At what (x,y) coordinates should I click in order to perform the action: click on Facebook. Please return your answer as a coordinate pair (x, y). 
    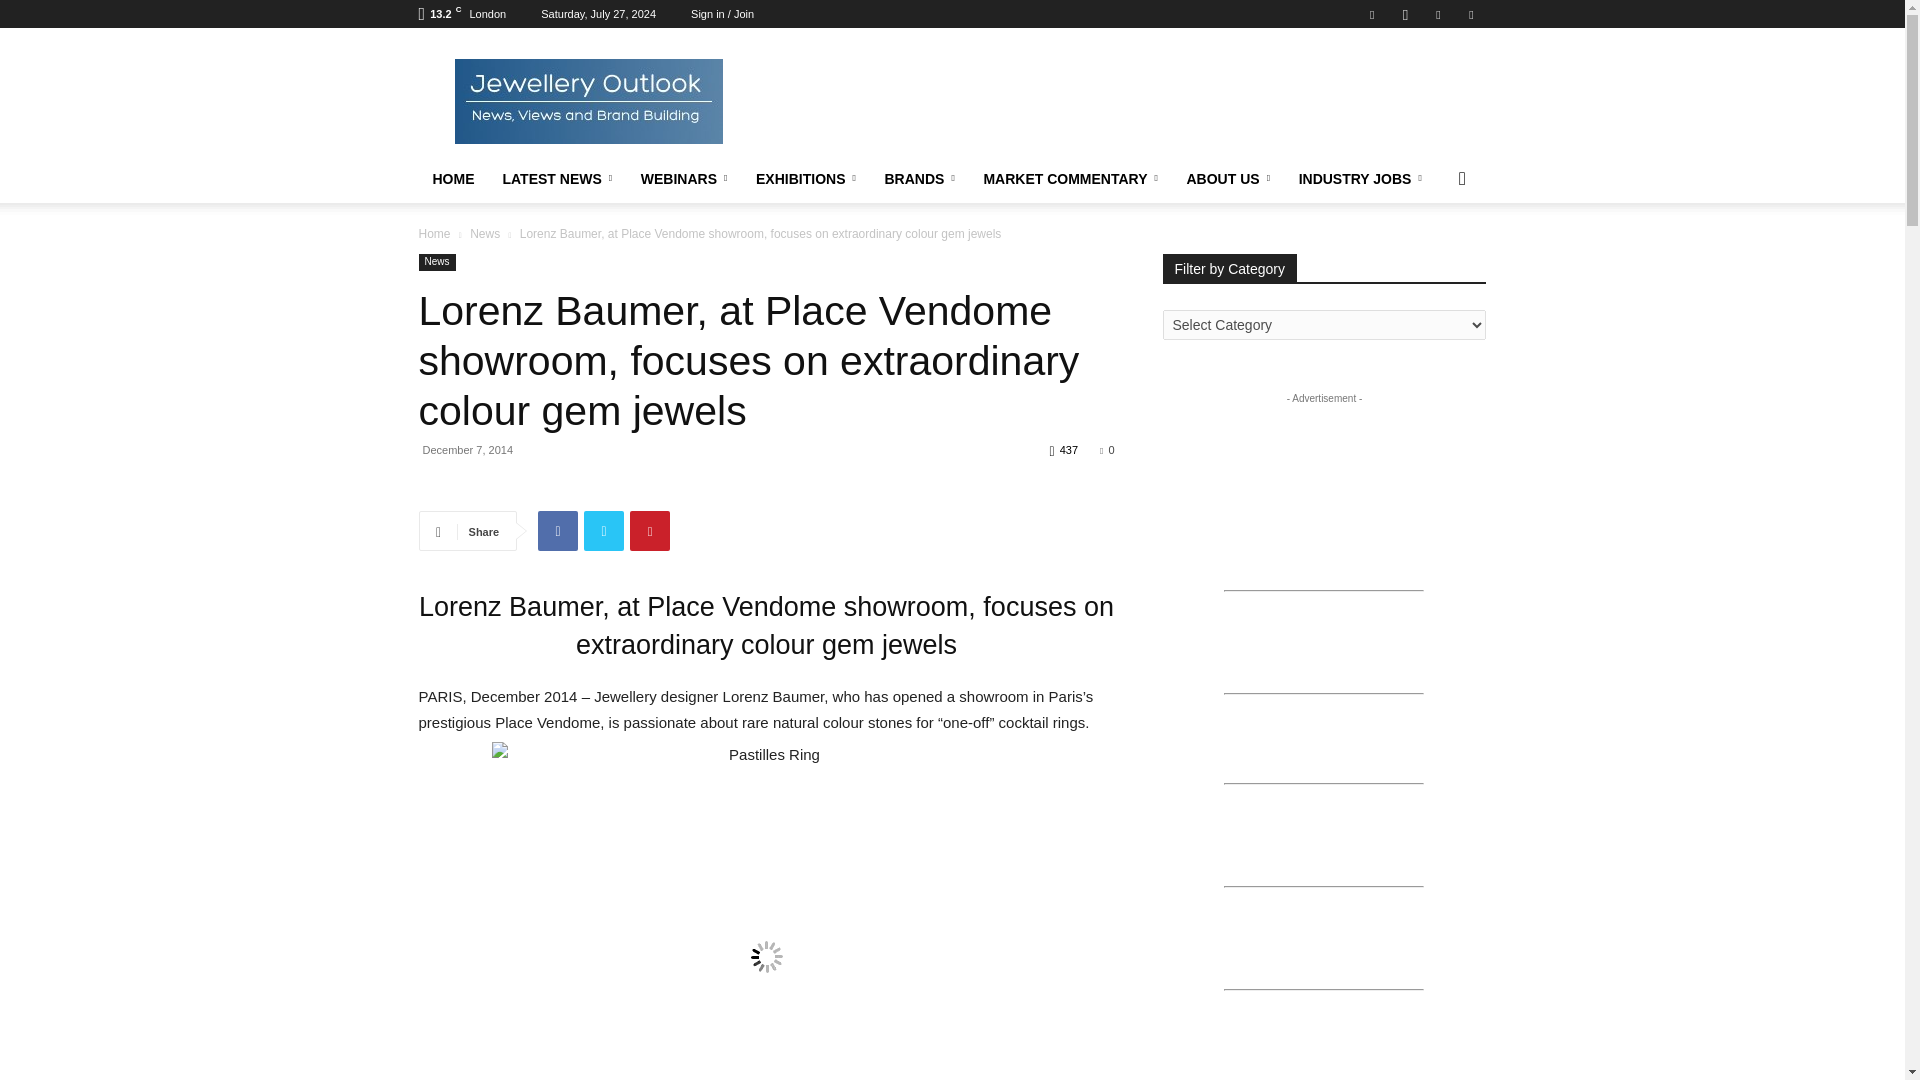
    Looking at the image, I should click on (1372, 14).